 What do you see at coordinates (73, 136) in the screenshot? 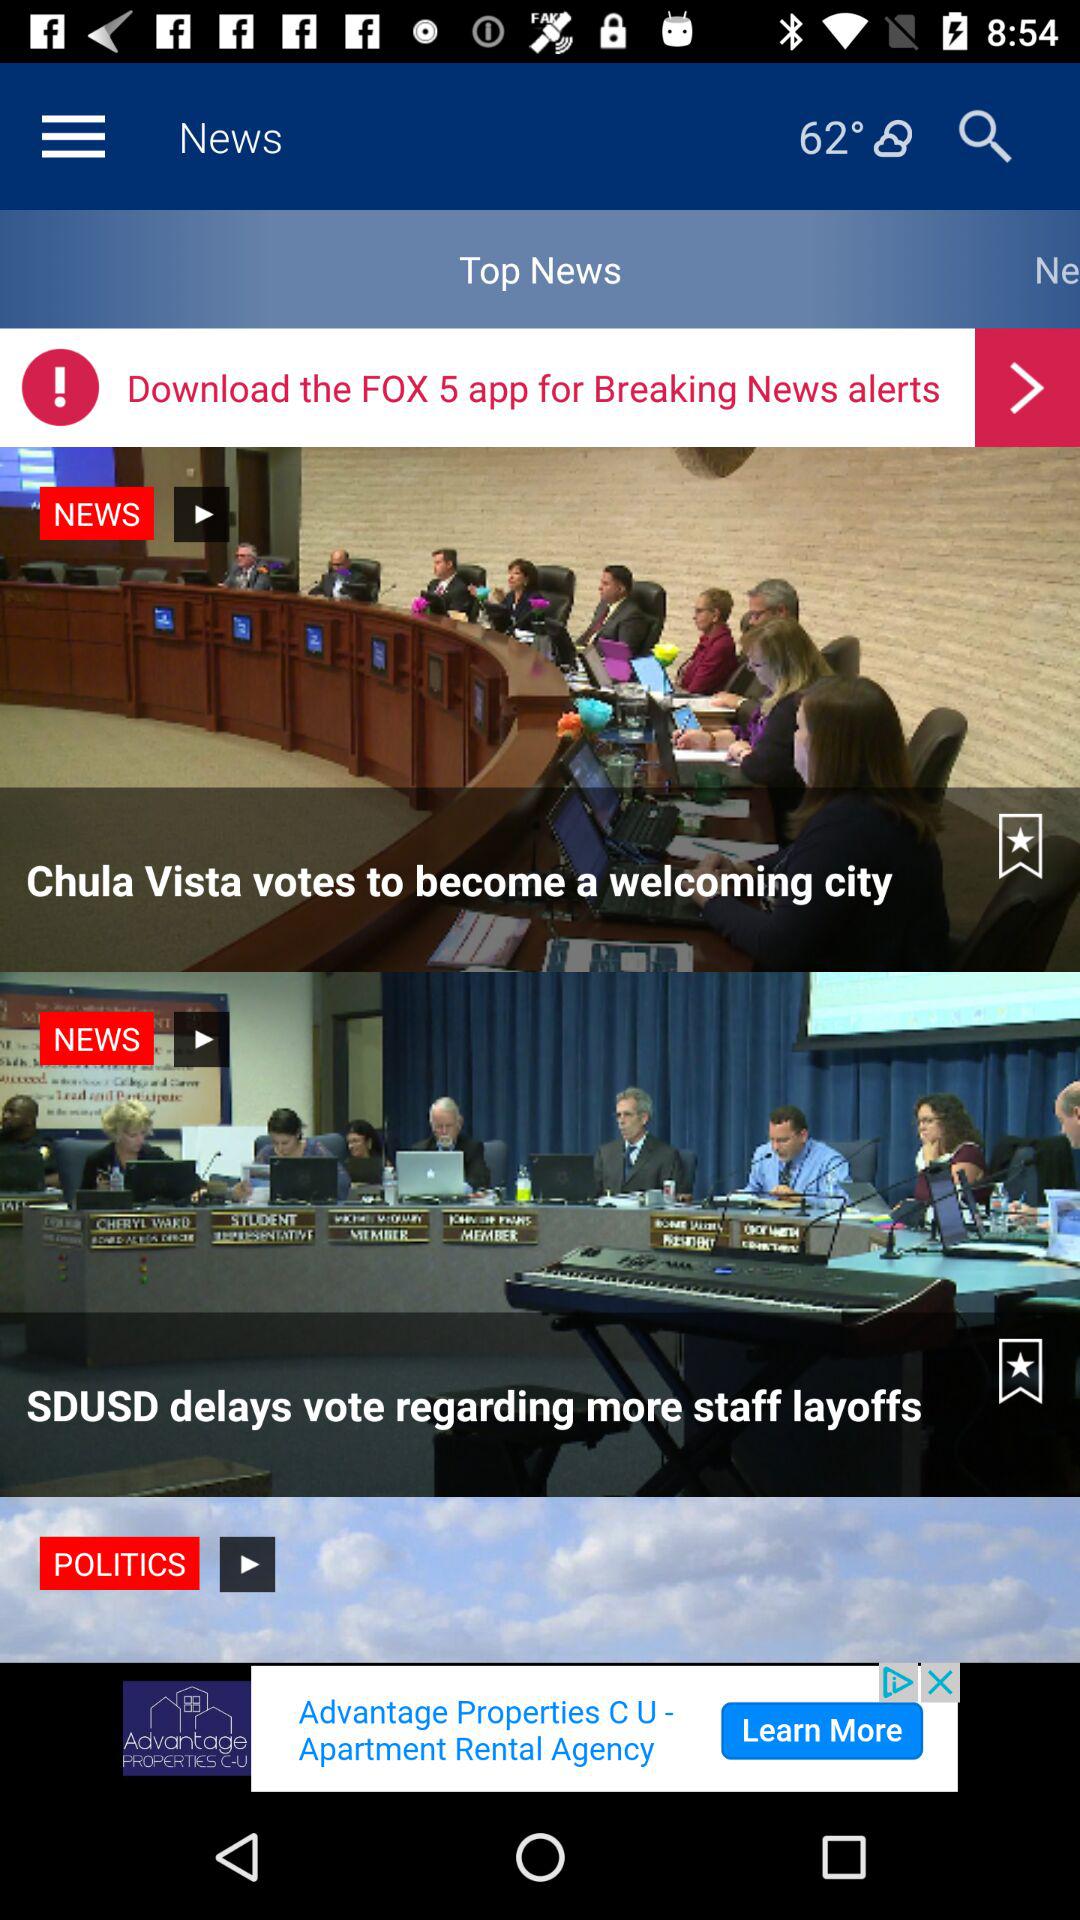
I see `open the menu` at bounding box center [73, 136].